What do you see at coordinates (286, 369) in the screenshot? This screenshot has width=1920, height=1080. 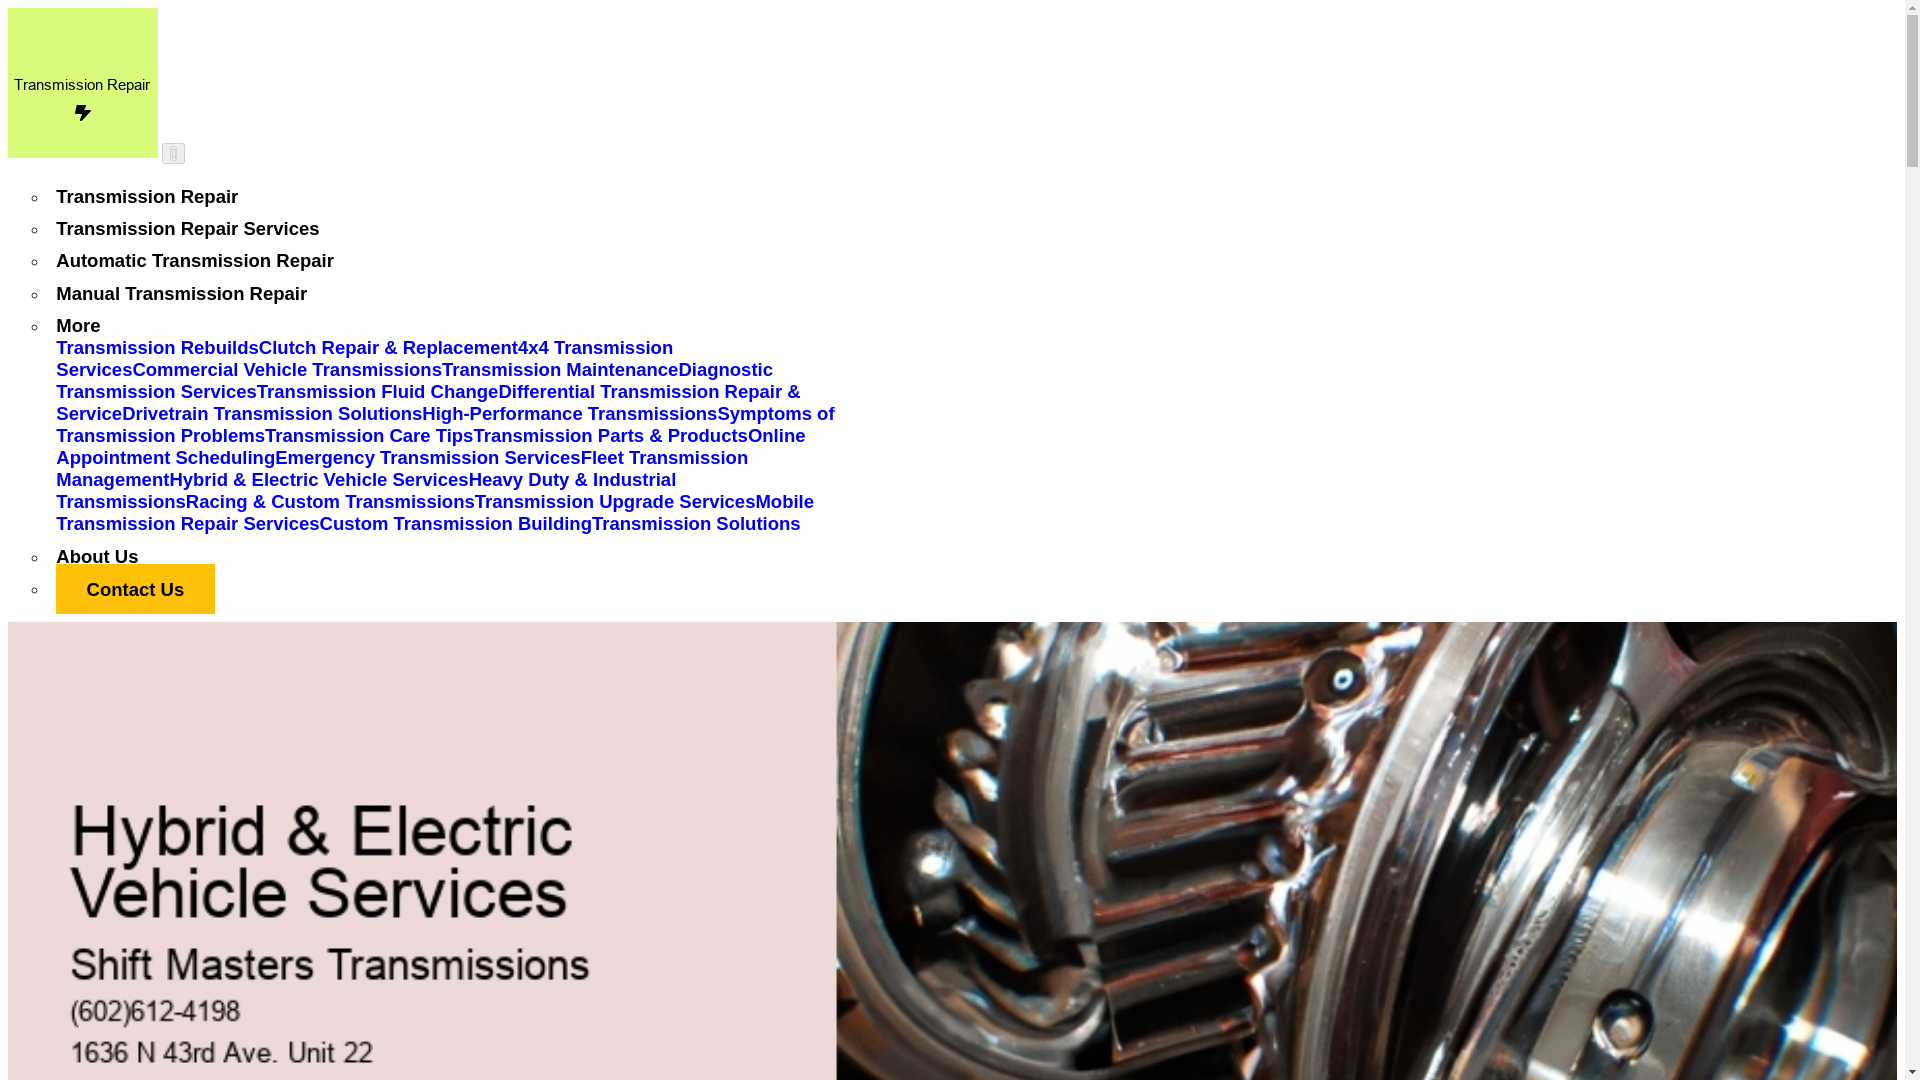 I see `Commercial Vehicle Transmissions` at bounding box center [286, 369].